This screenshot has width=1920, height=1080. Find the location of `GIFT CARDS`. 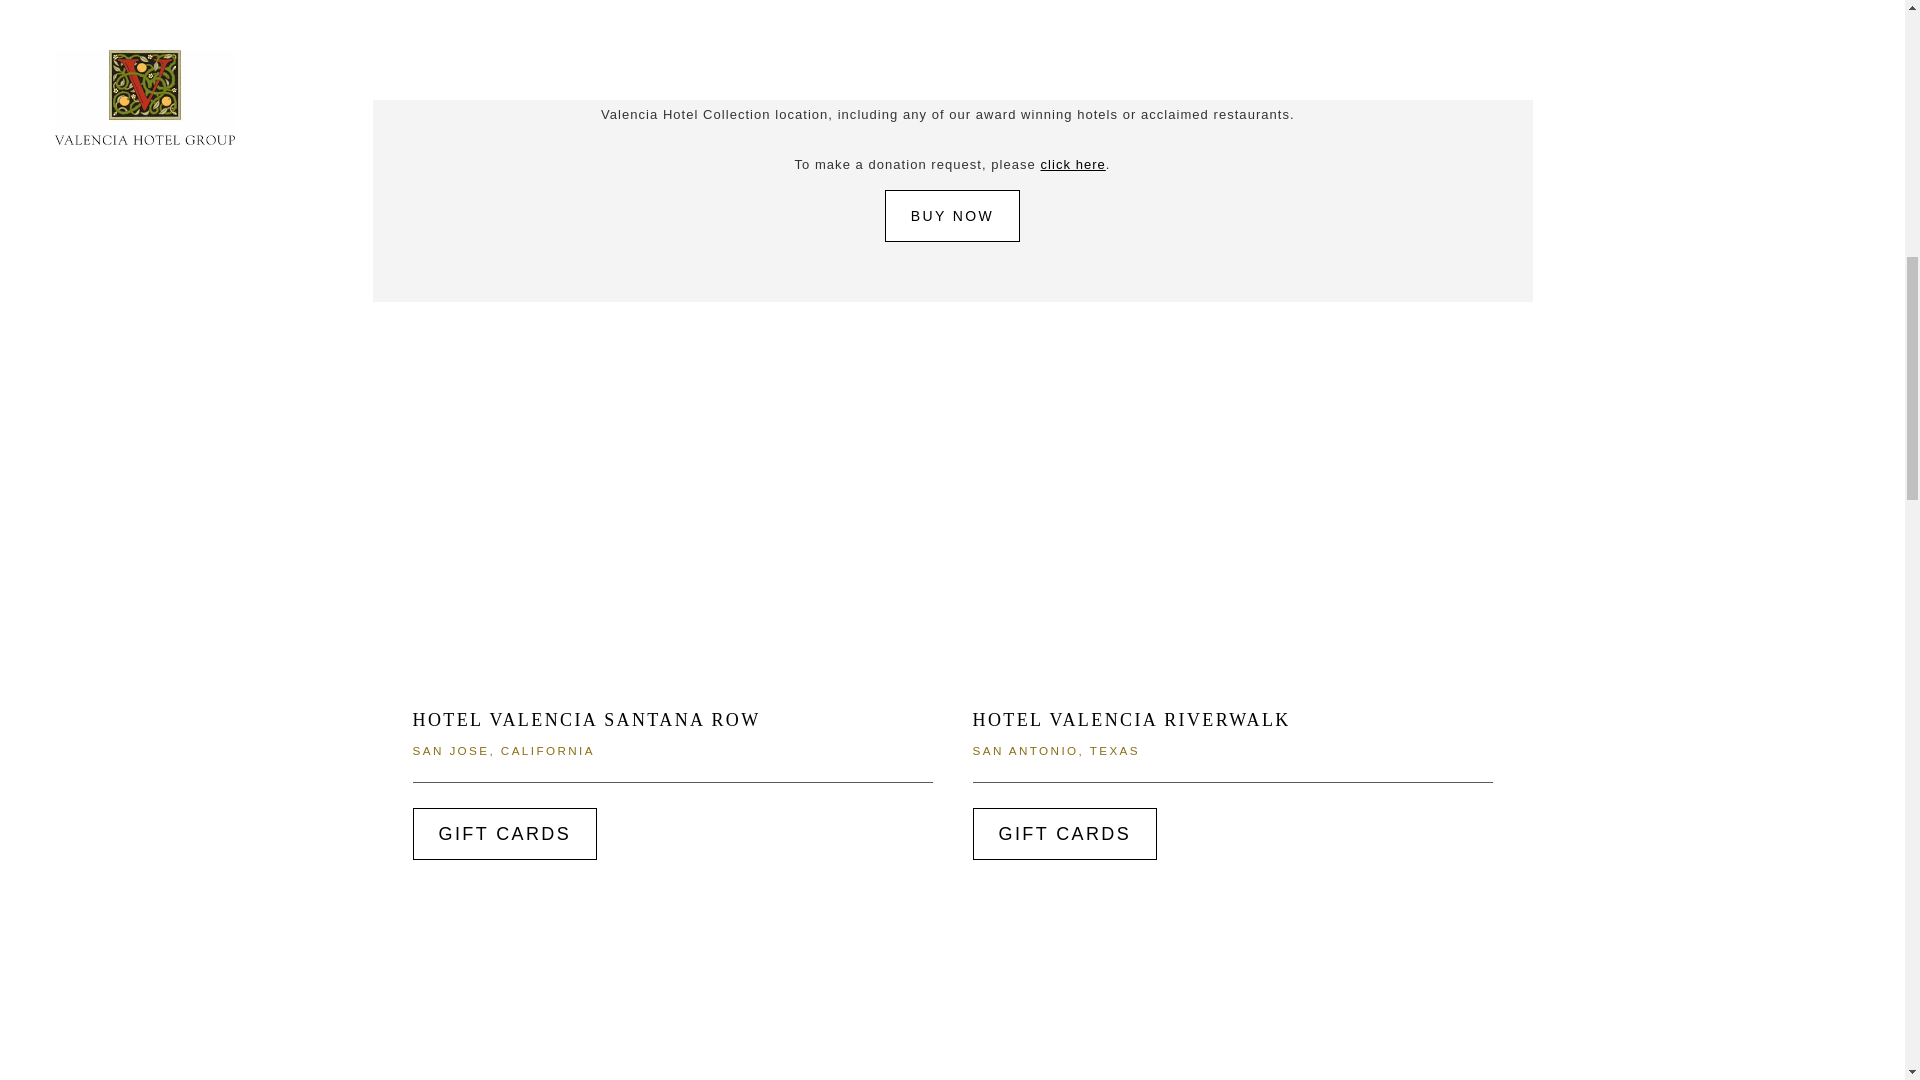

GIFT CARDS is located at coordinates (504, 833).